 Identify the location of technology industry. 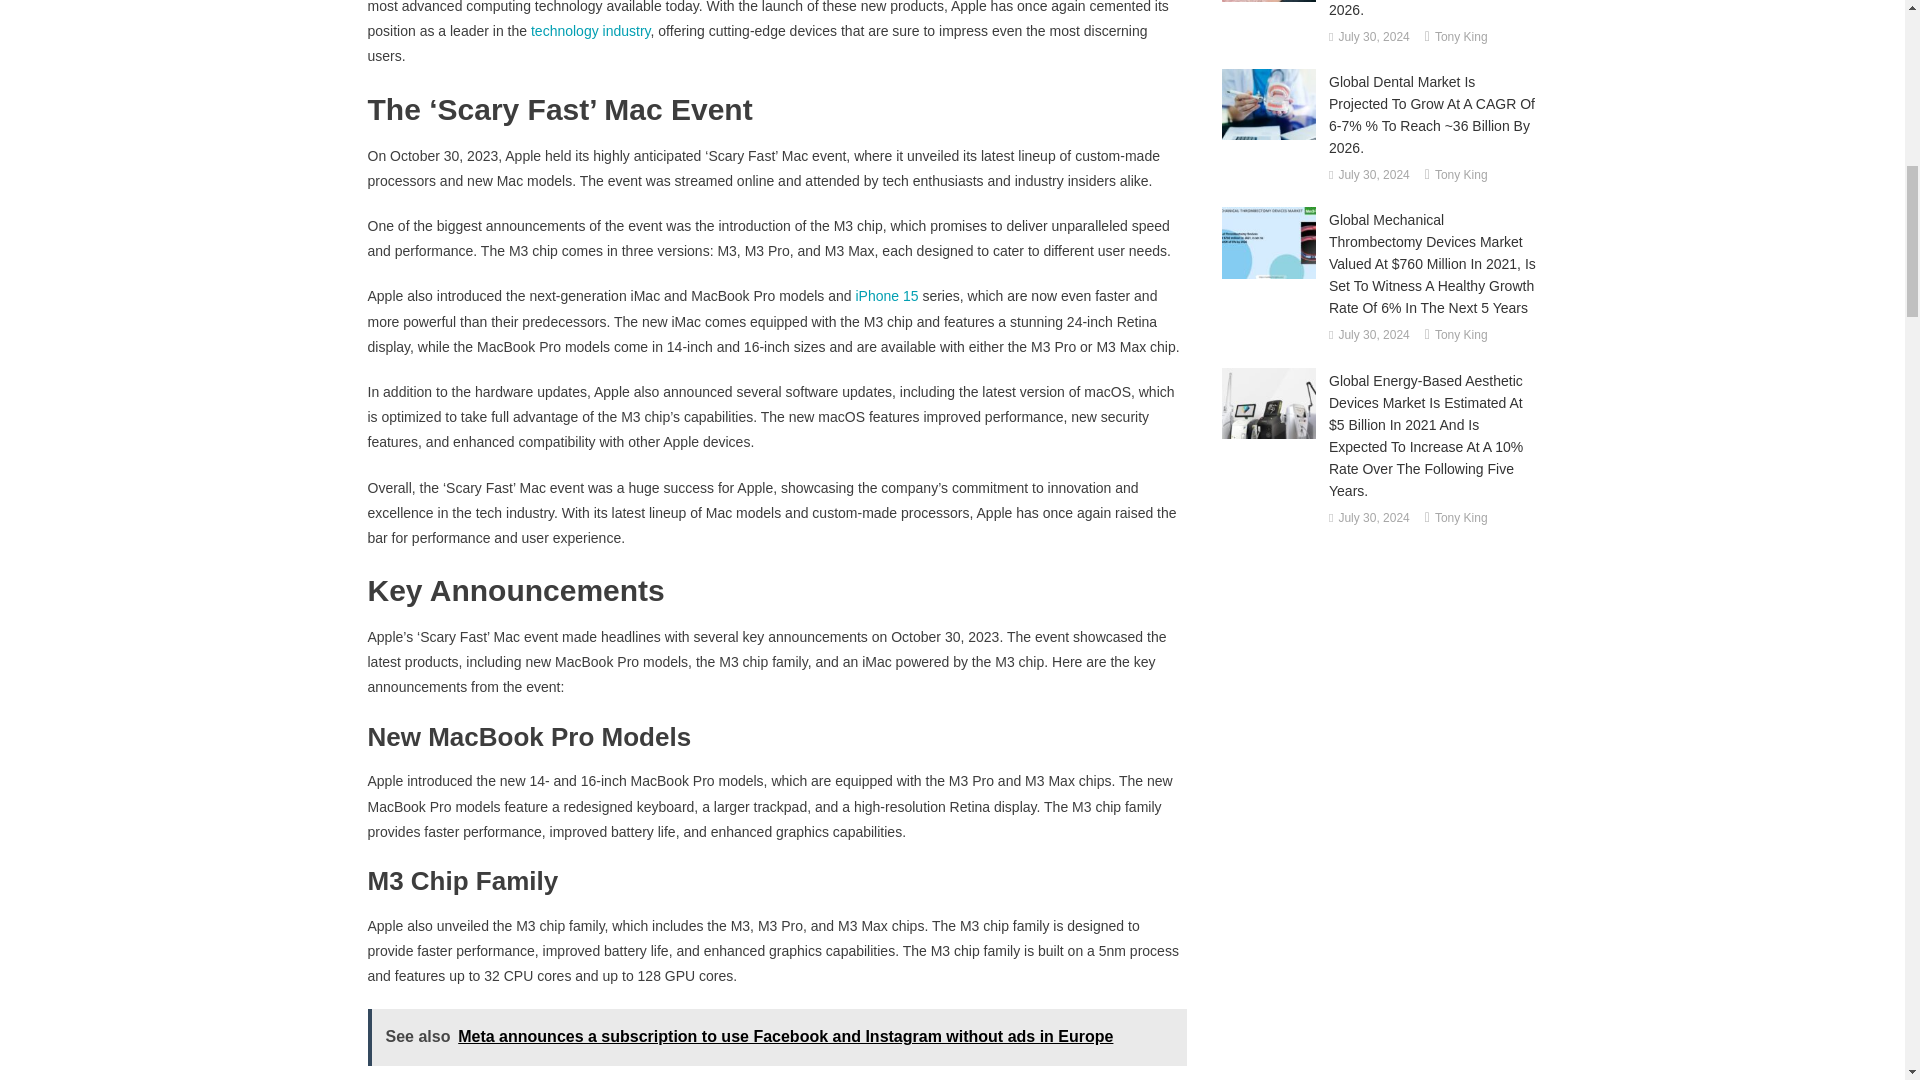
(590, 30).